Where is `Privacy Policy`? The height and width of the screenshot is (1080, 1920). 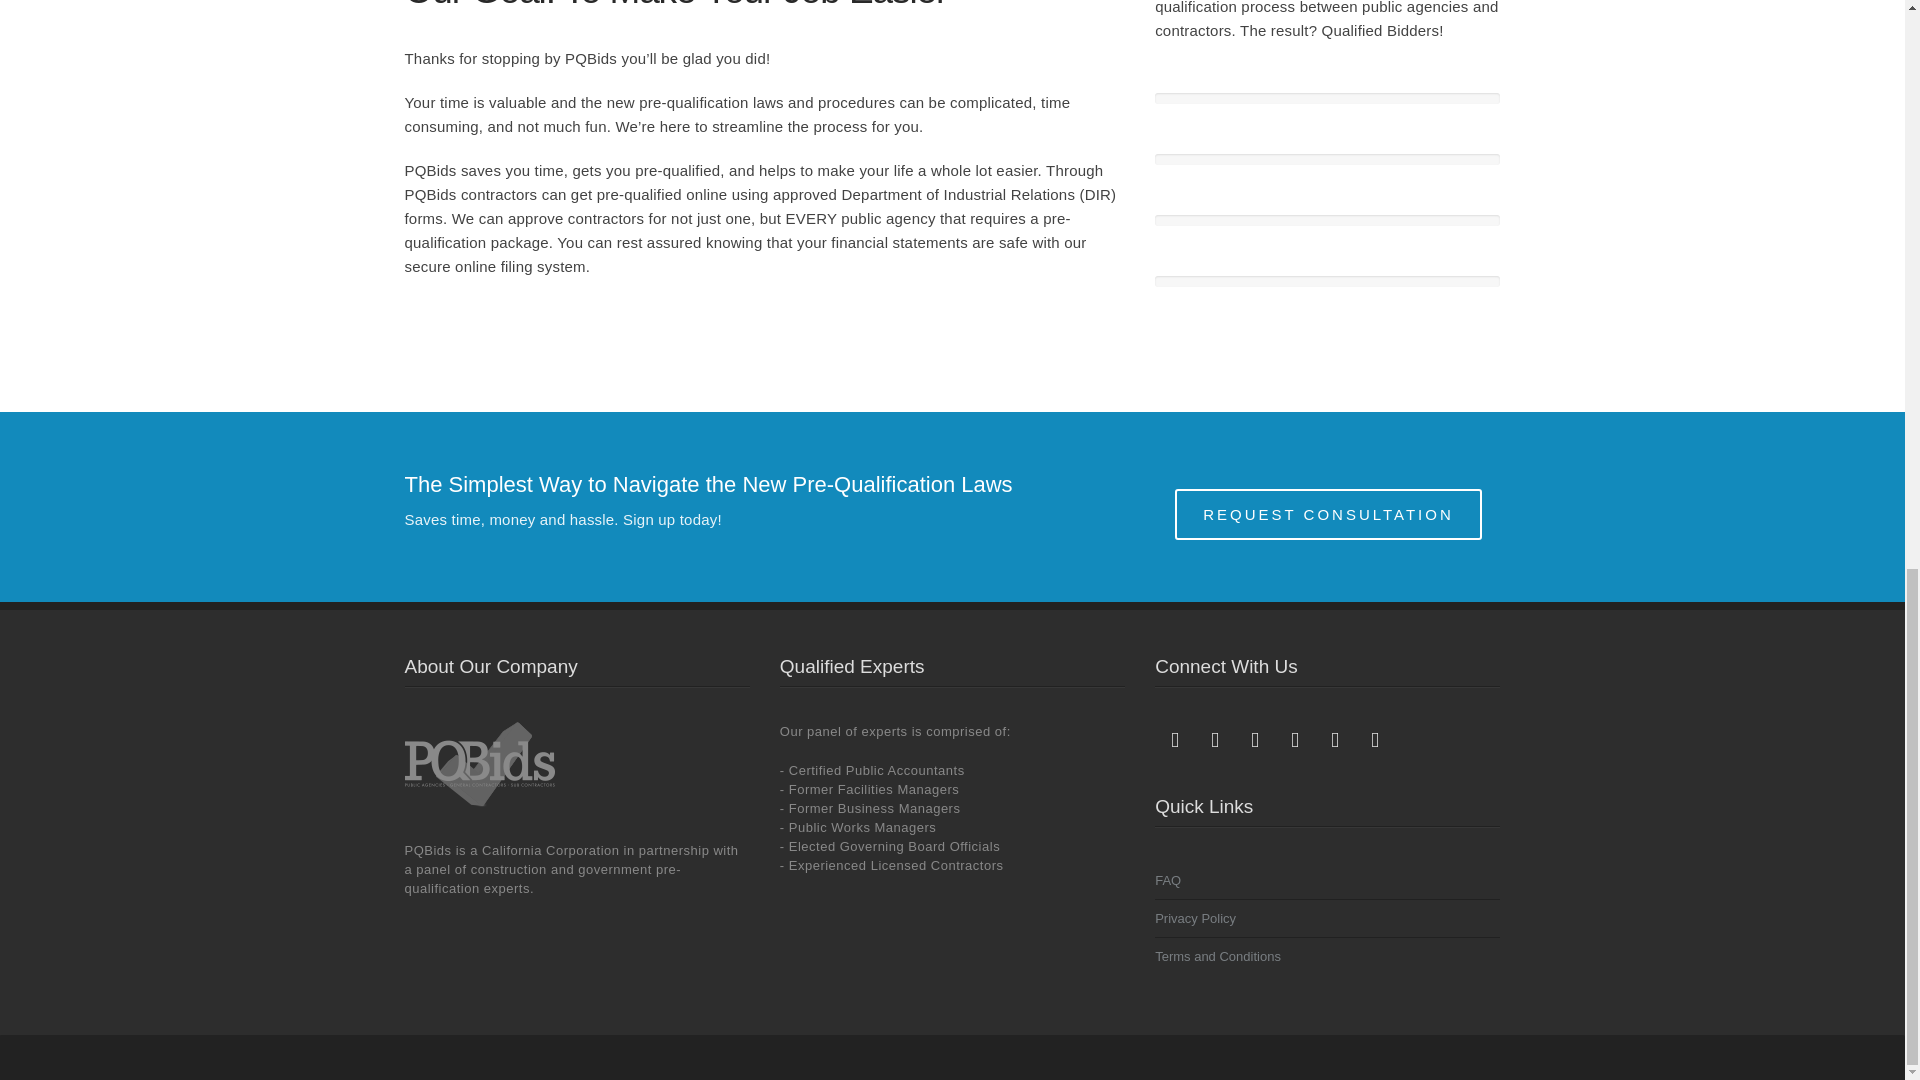 Privacy Policy is located at coordinates (1198, 918).